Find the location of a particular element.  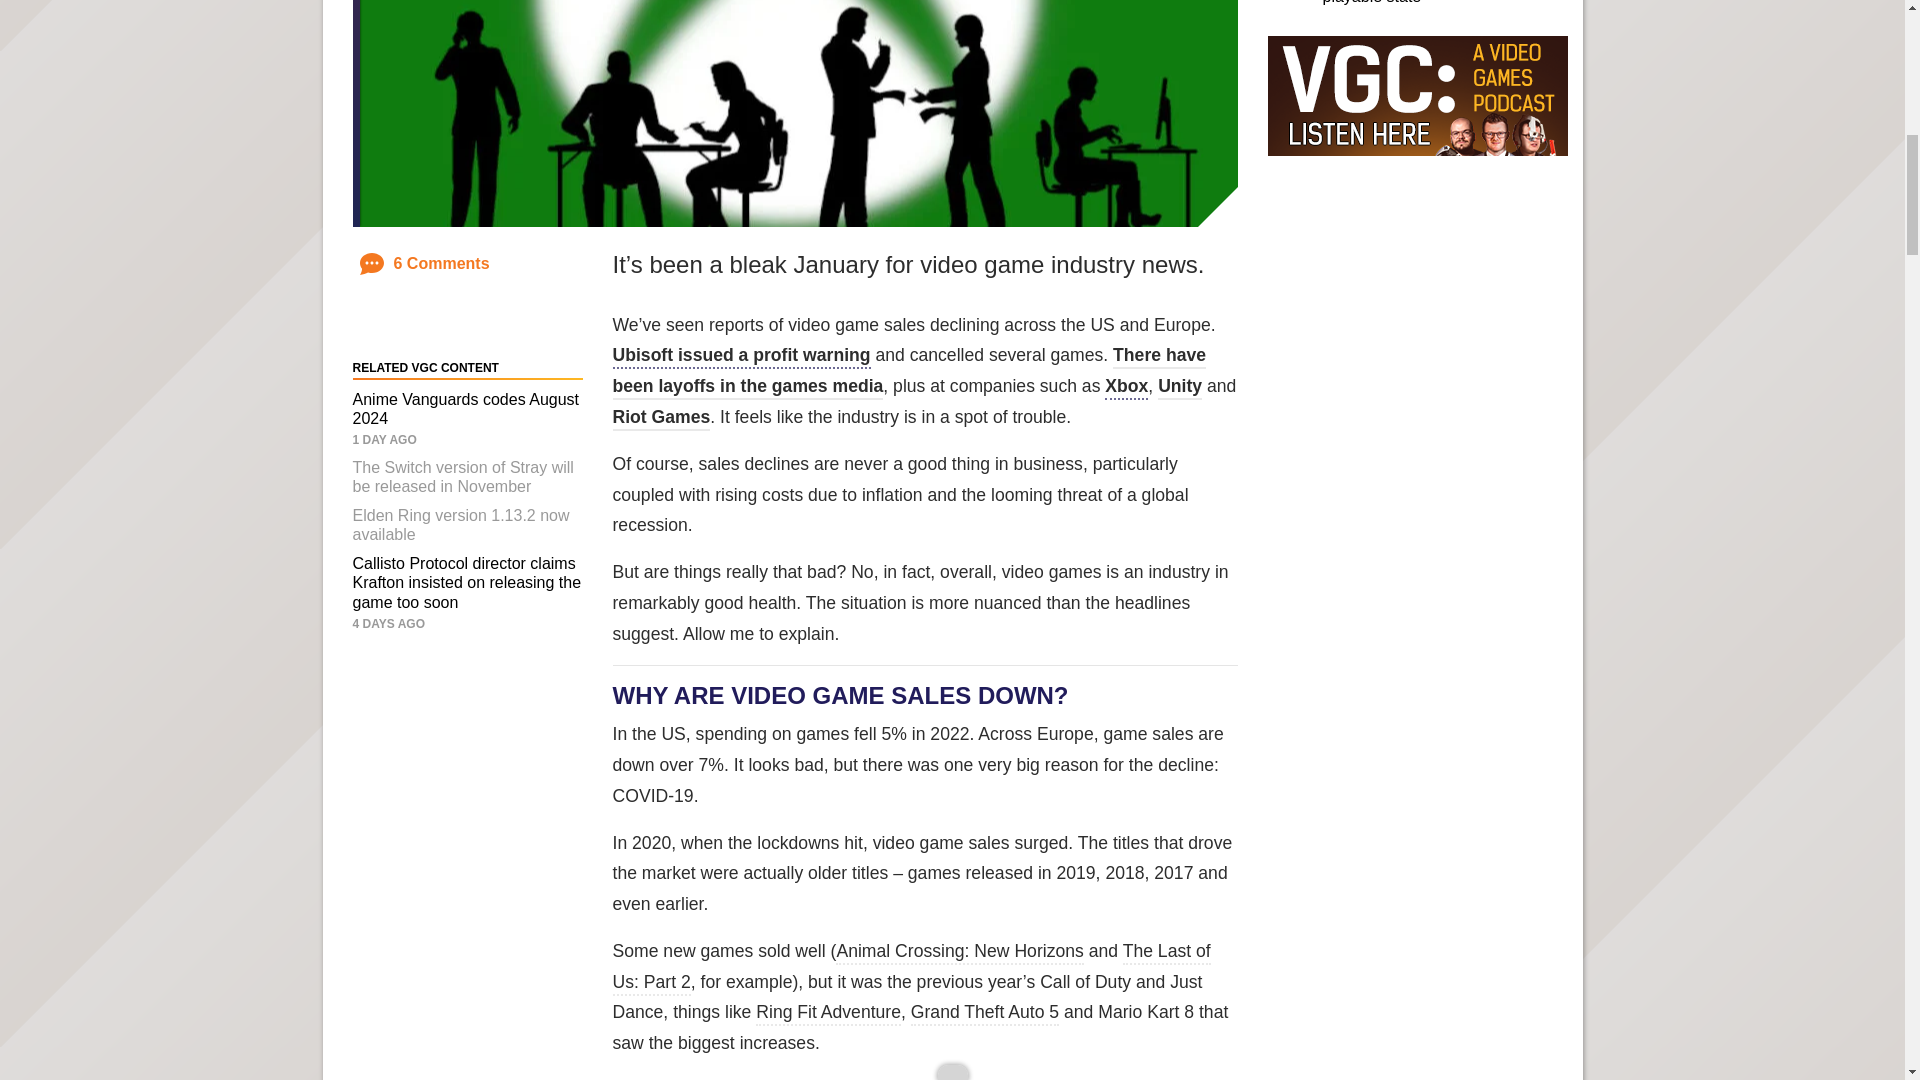

Riot Games is located at coordinates (661, 418).